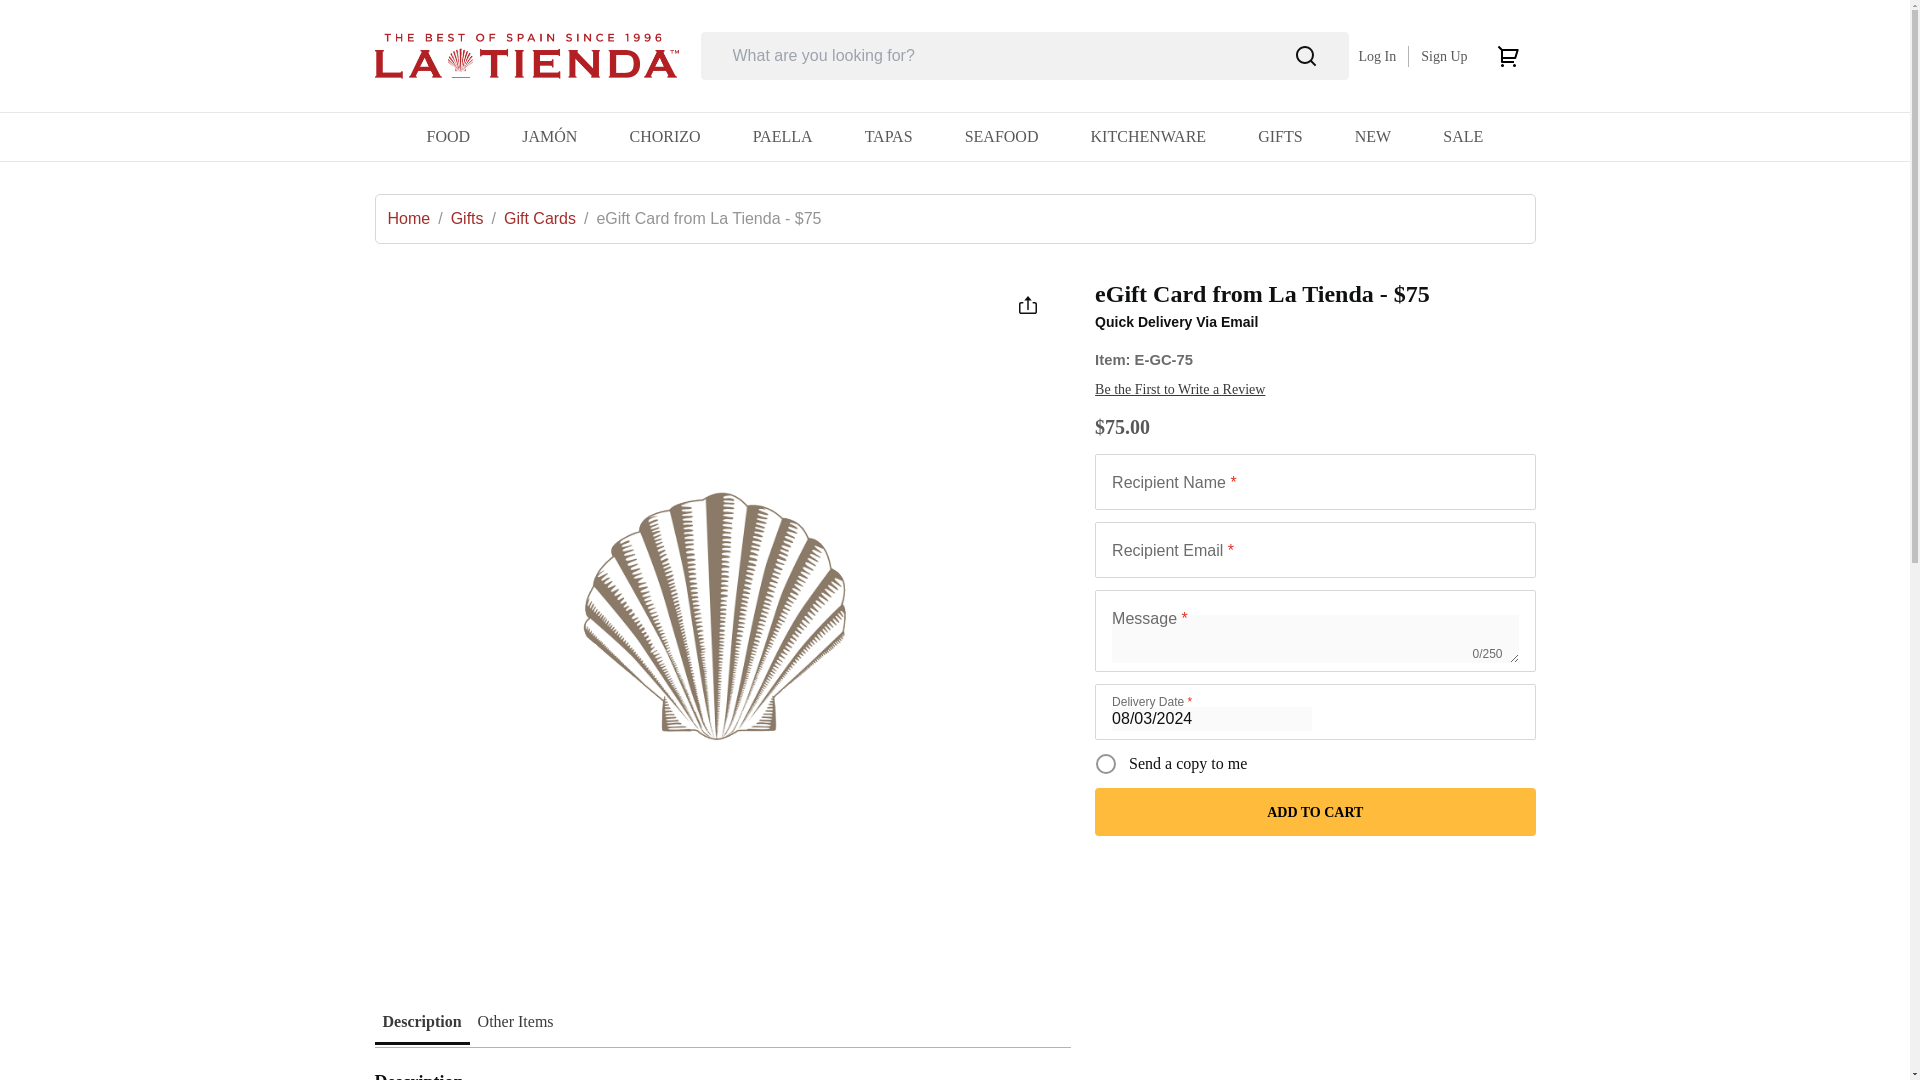 The image size is (1920, 1080). I want to click on Log In, so click(1376, 54).